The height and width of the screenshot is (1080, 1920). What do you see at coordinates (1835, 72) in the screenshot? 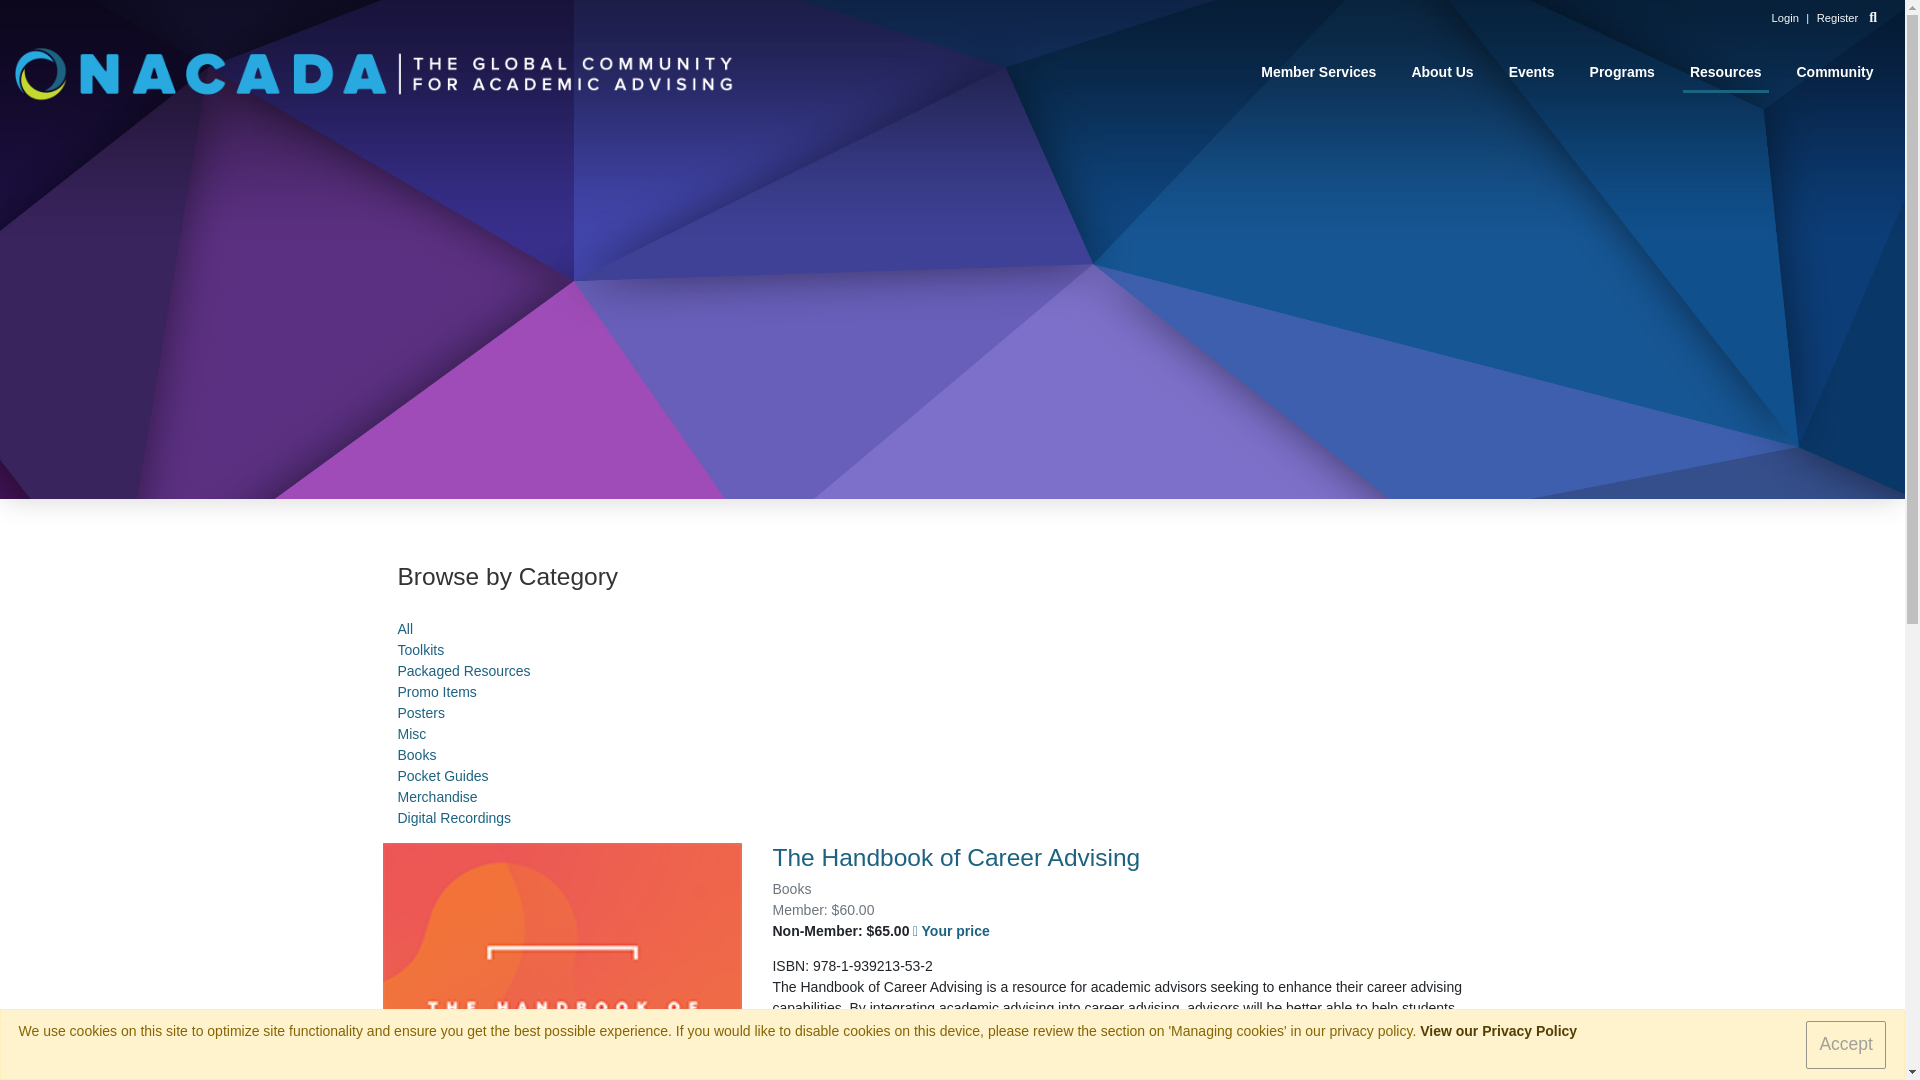
I see `Community` at bounding box center [1835, 72].